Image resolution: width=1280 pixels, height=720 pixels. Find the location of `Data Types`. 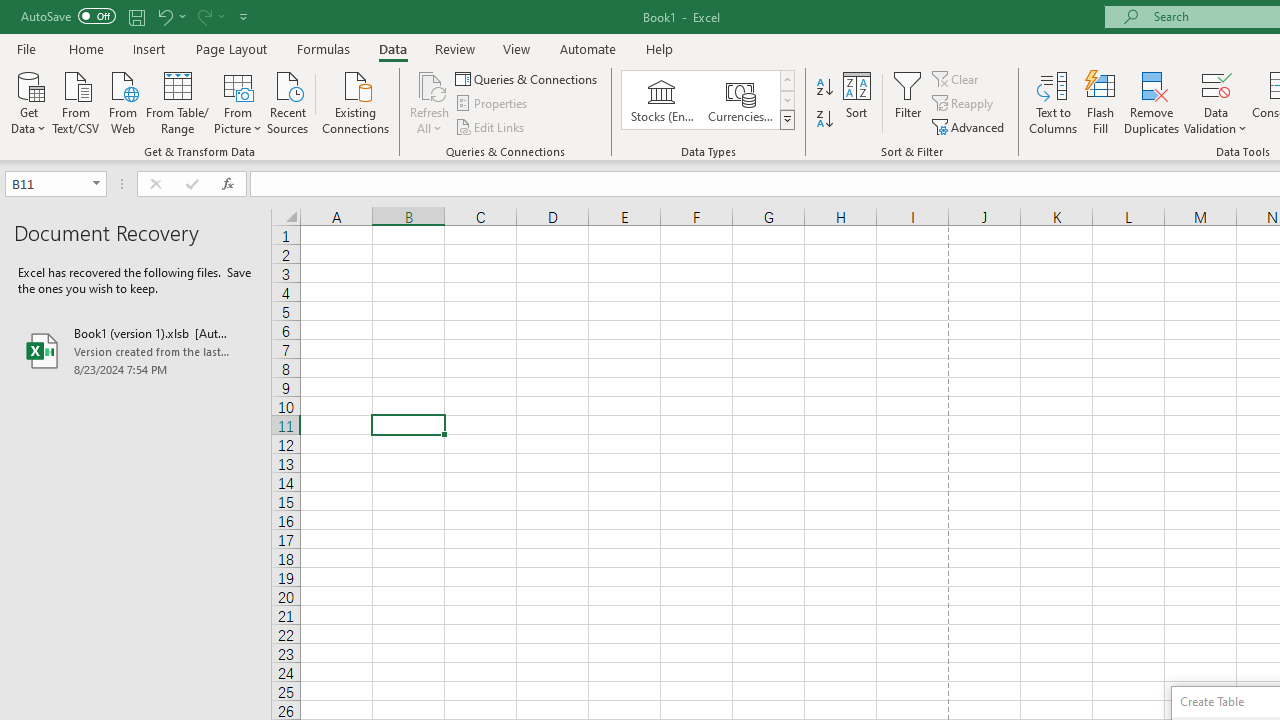

Data Types is located at coordinates (786, 120).